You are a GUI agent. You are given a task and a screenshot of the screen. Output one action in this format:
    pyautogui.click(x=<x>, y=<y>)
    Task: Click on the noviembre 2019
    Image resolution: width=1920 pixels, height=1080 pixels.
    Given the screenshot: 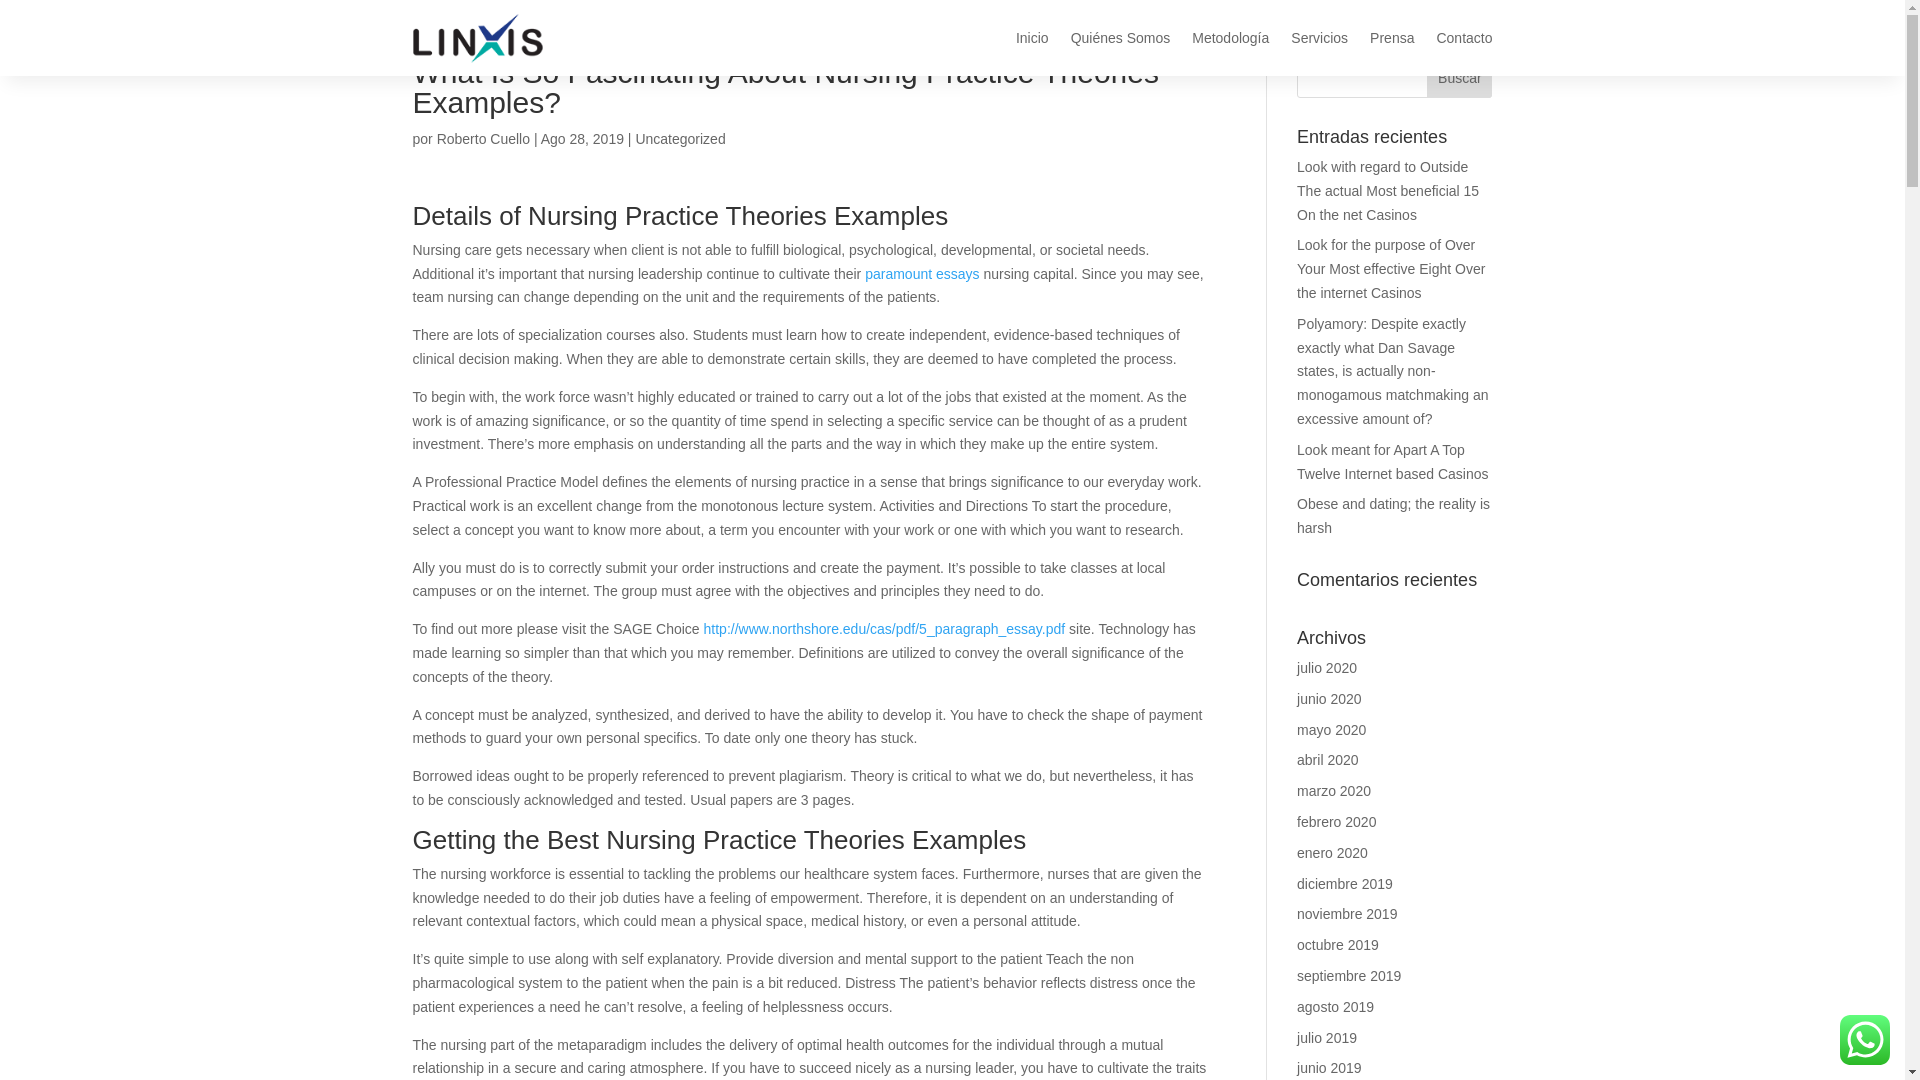 What is the action you would take?
    pyautogui.click(x=1347, y=914)
    